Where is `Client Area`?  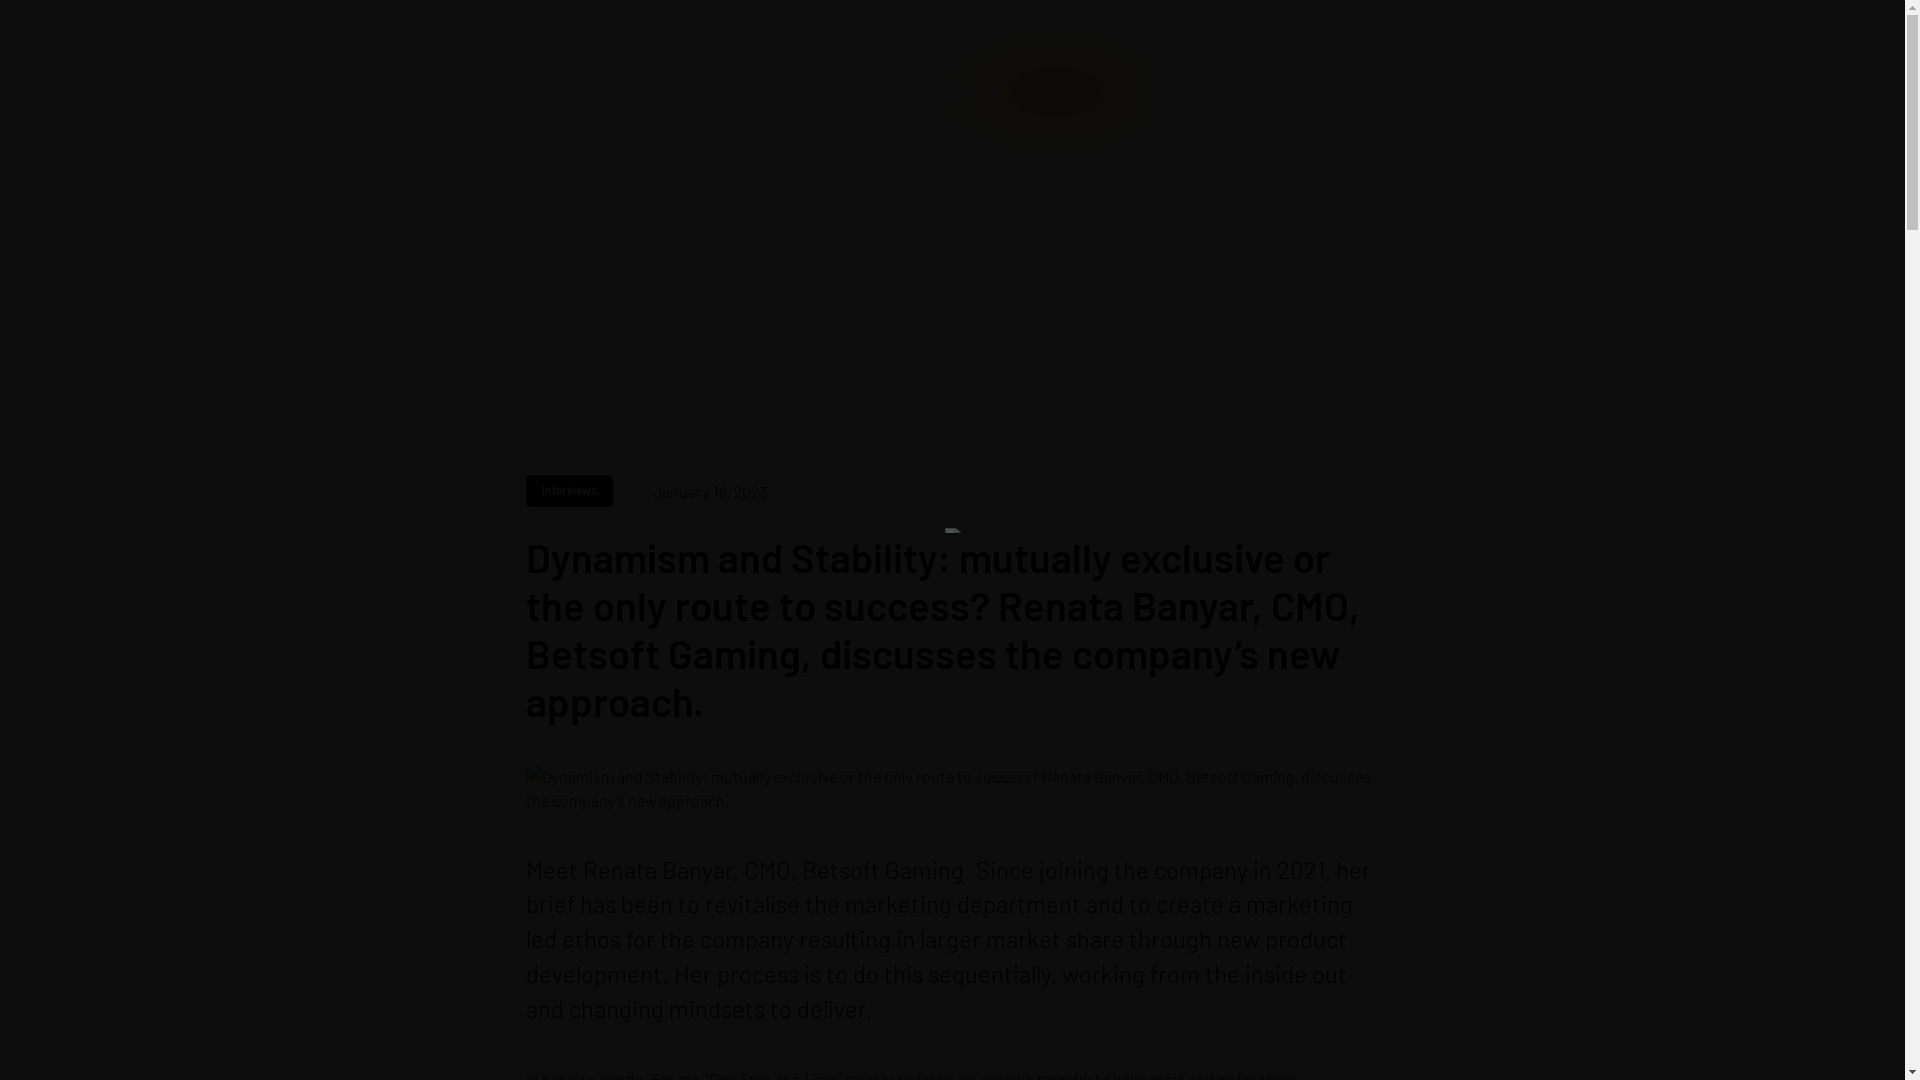
Client Area is located at coordinates (1056, 92).